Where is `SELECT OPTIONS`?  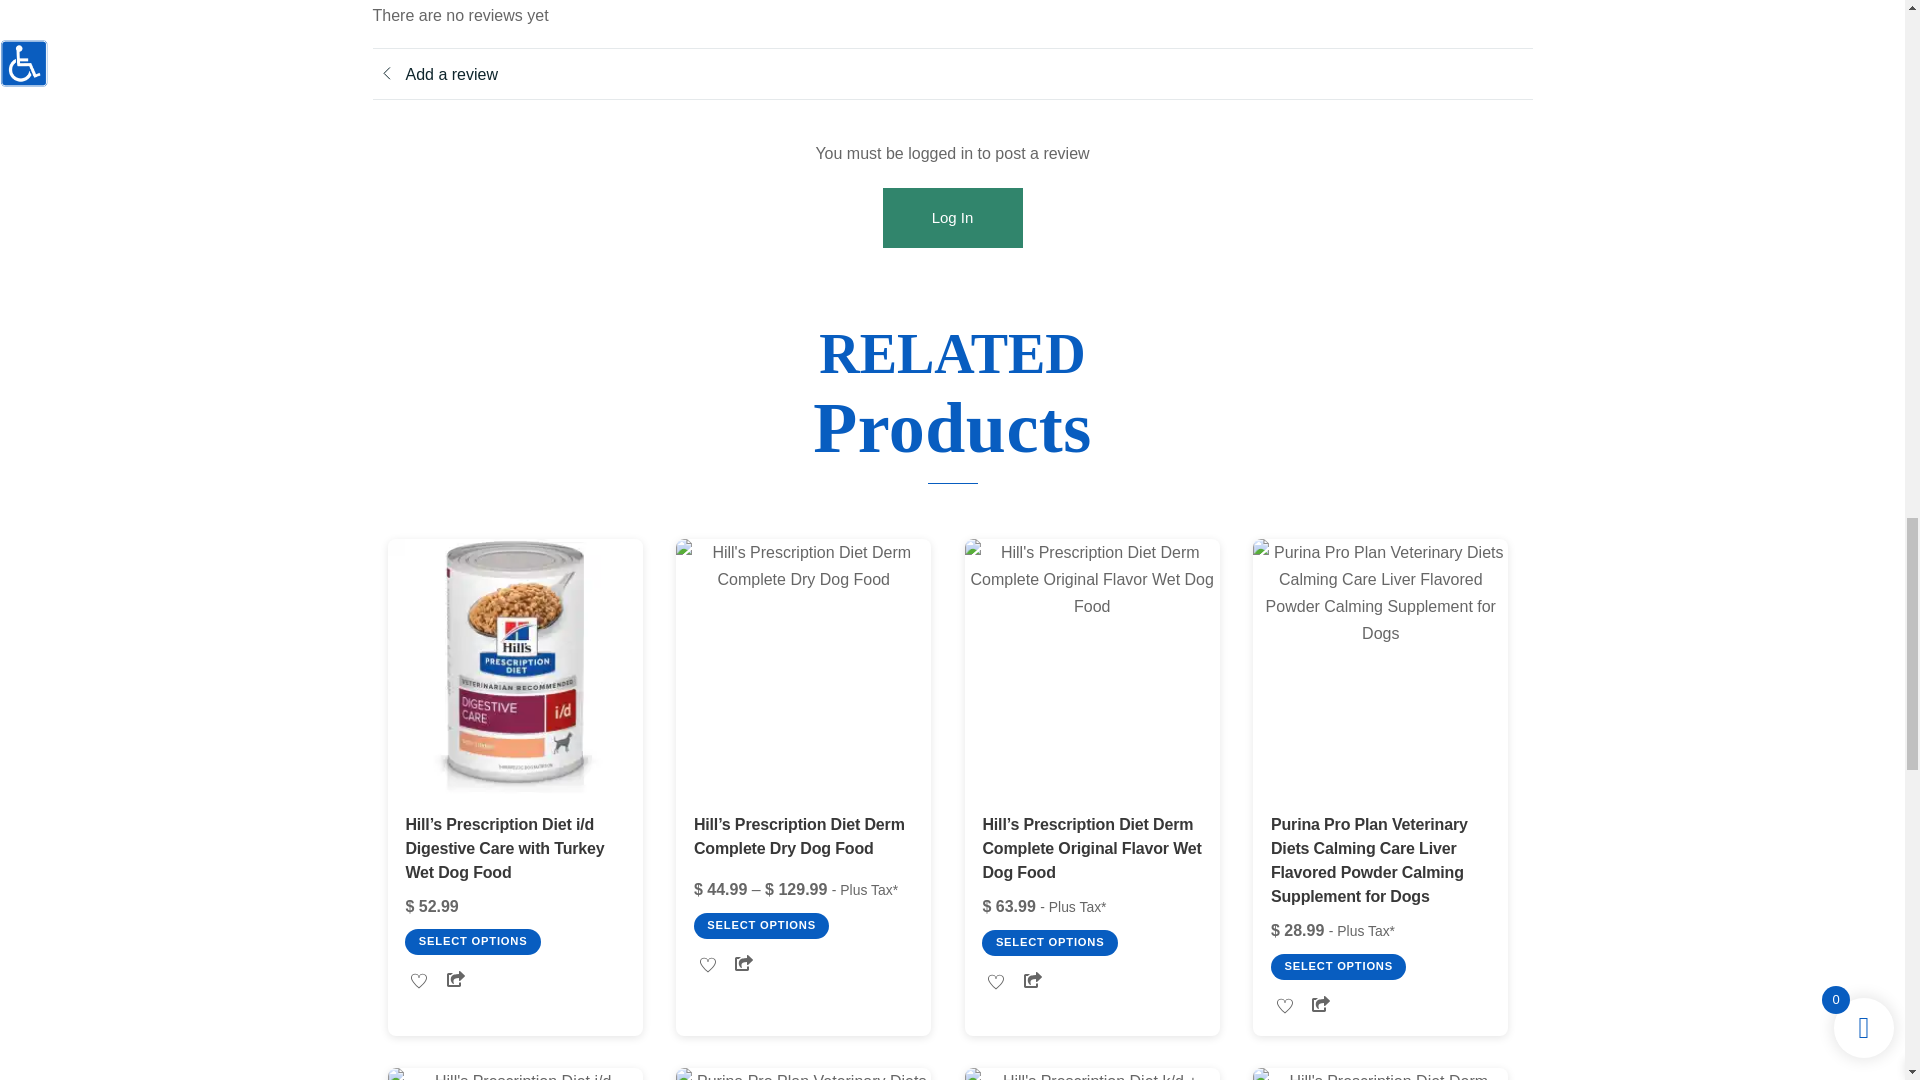
SELECT OPTIONS is located at coordinates (472, 942).